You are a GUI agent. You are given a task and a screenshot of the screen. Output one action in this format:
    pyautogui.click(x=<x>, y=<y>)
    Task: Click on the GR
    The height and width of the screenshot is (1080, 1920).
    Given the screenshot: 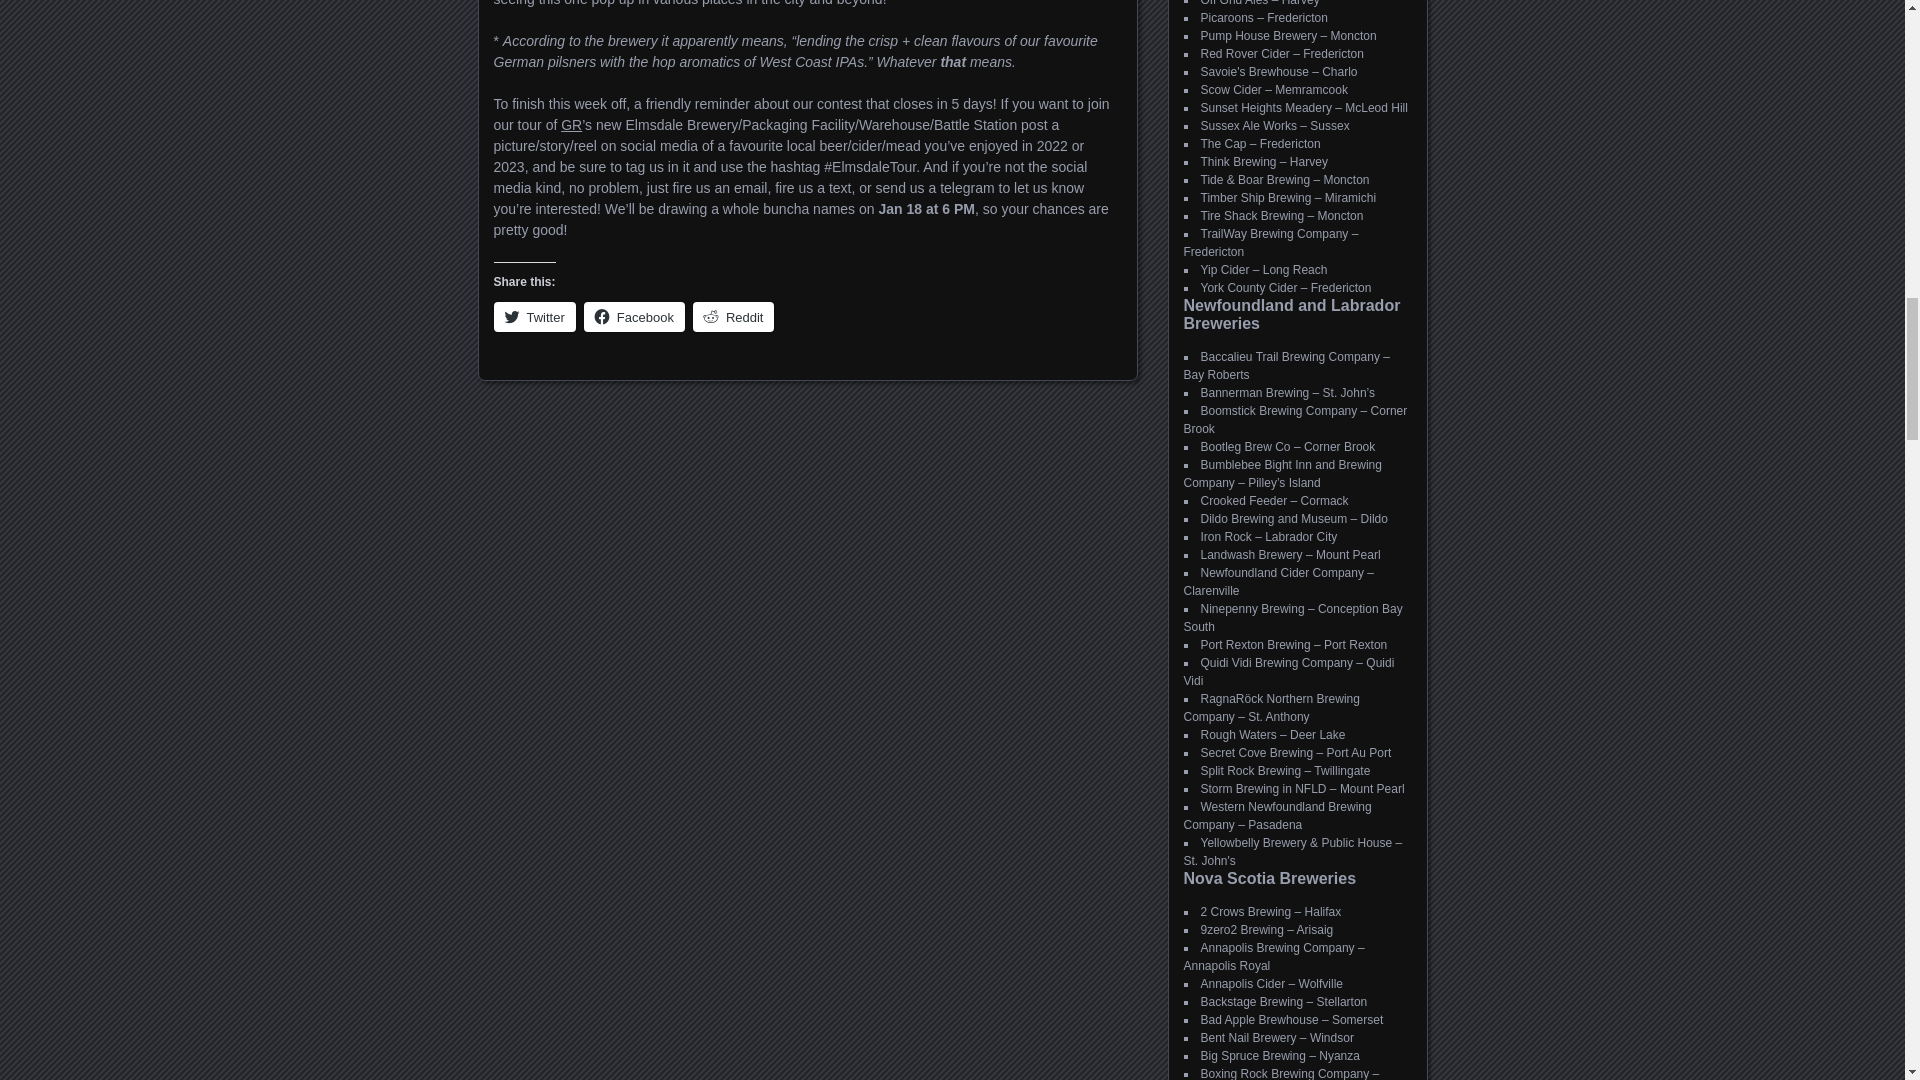 What is the action you would take?
    pyautogui.click(x=570, y=124)
    